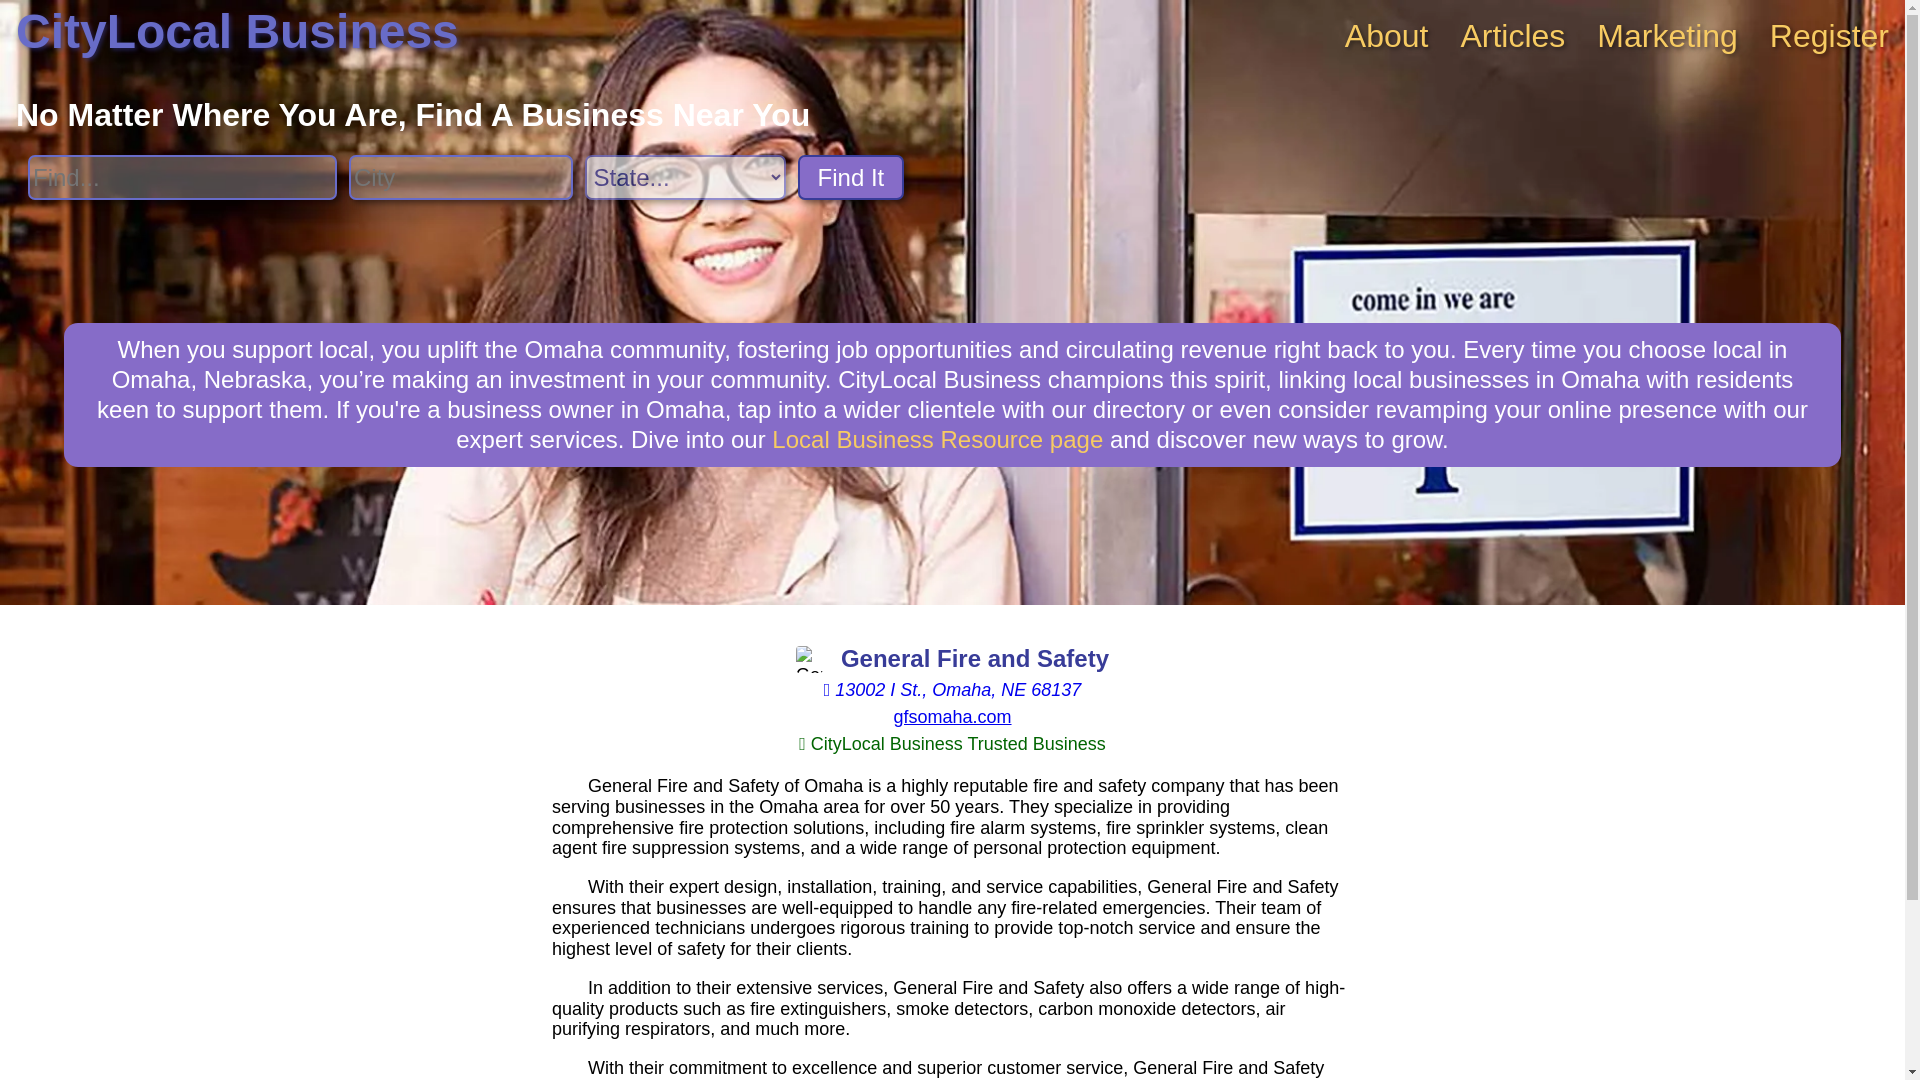  I want to click on Marketing, so click(1667, 36).